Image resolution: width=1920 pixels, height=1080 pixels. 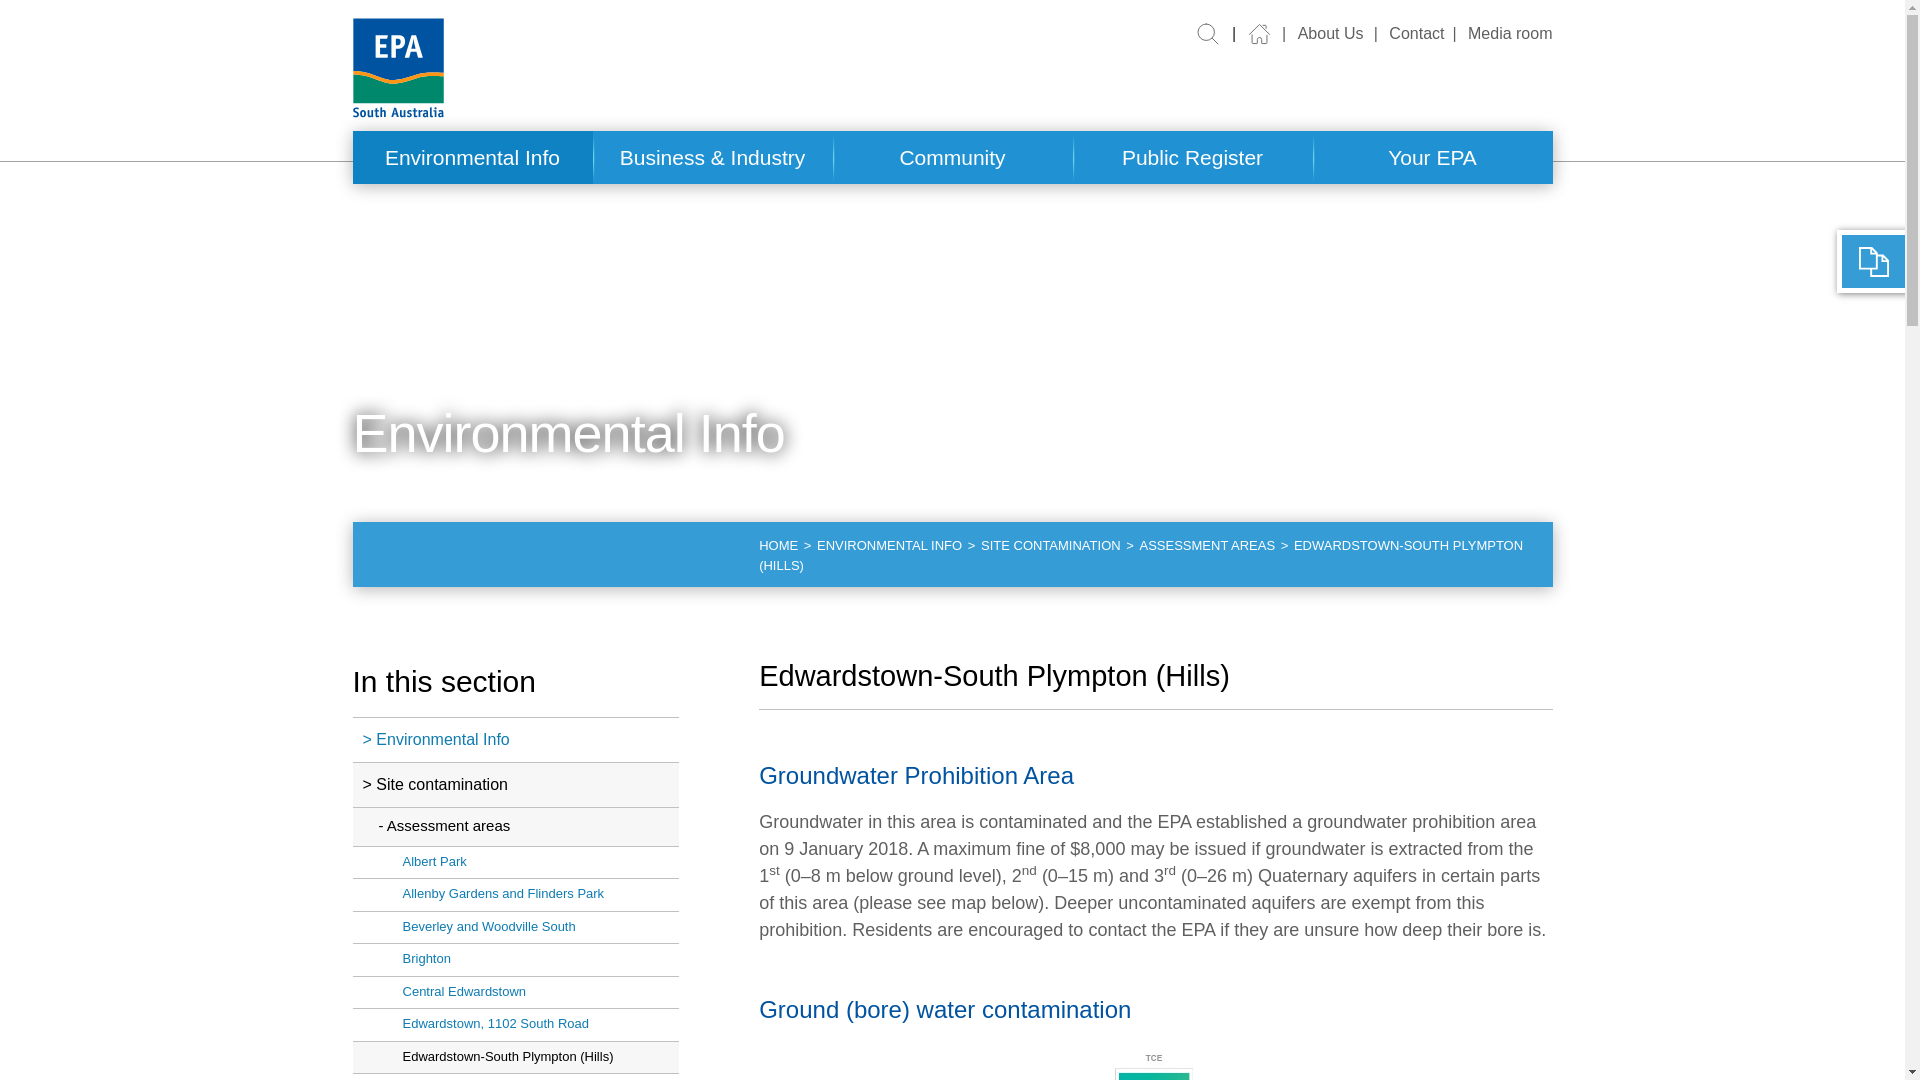 What do you see at coordinates (471, 156) in the screenshot?
I see `Environmental Info` at bounding box center [471, 156].